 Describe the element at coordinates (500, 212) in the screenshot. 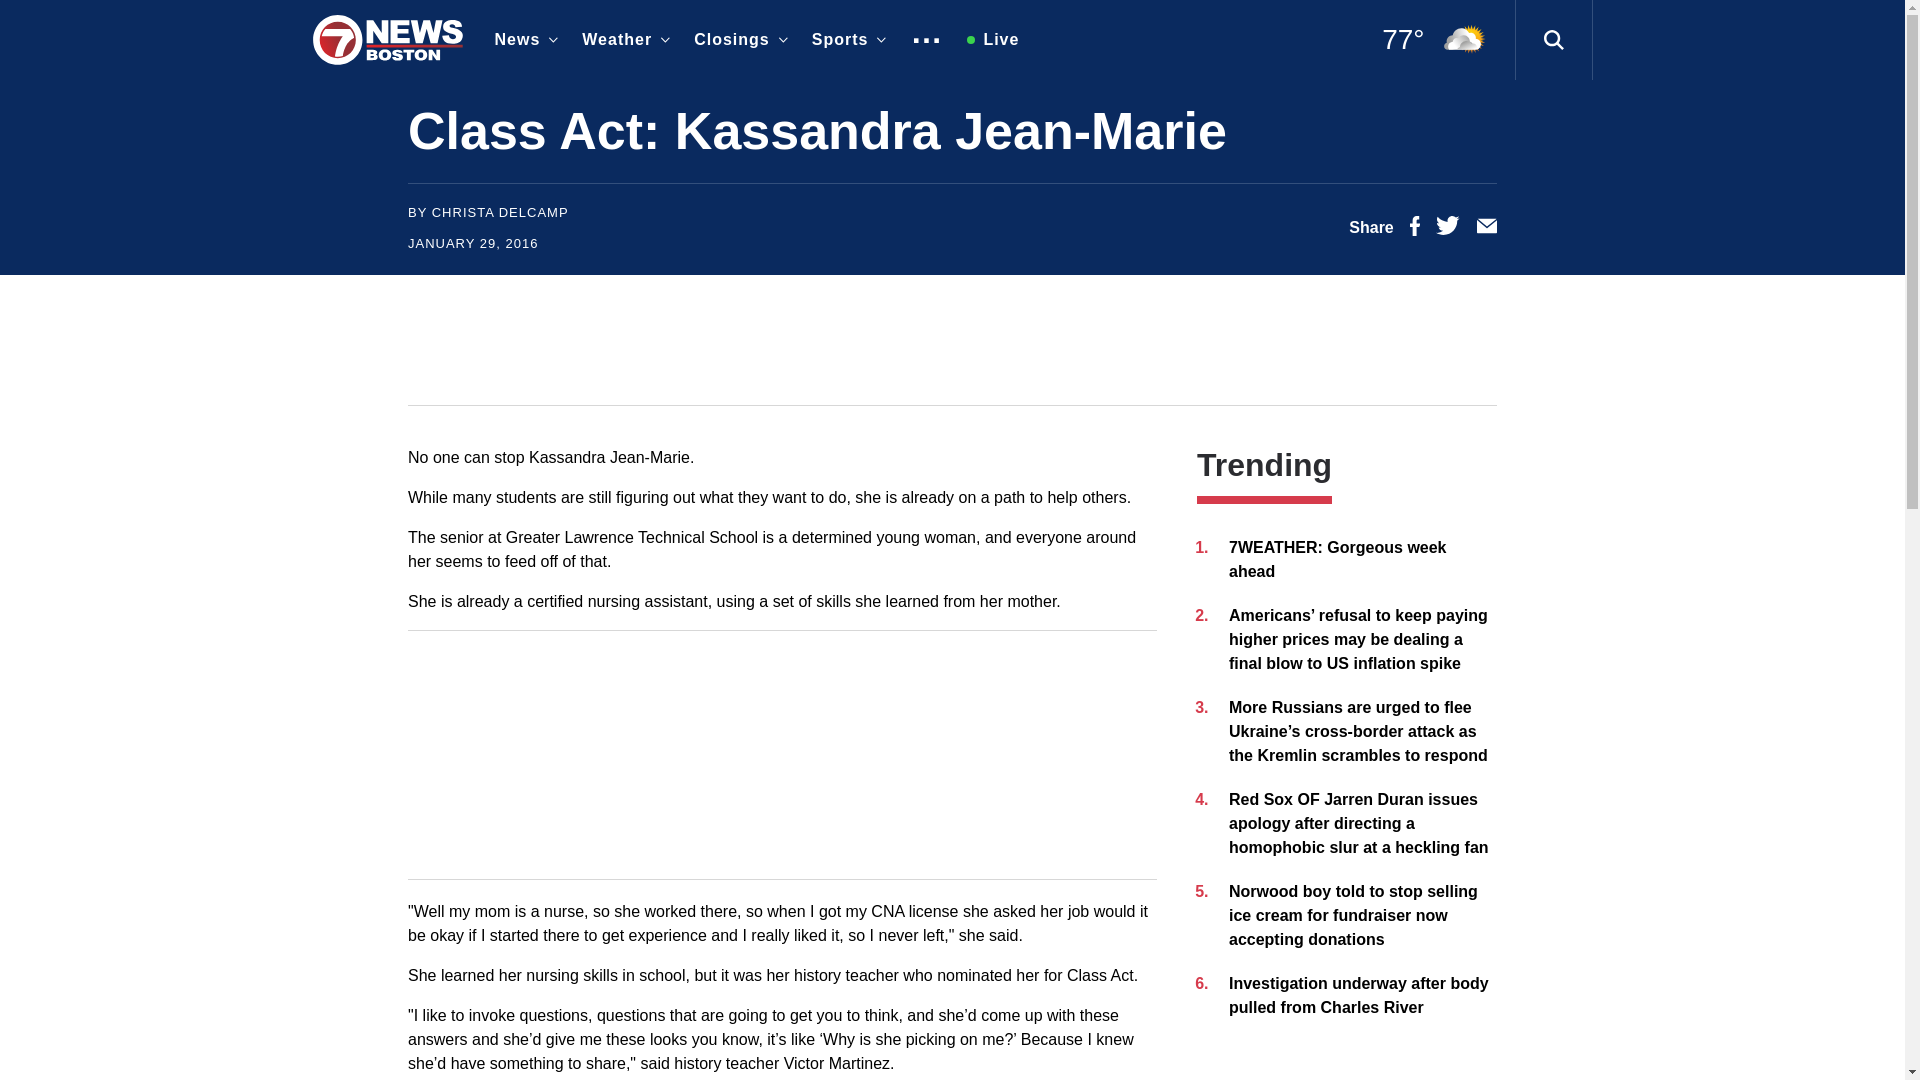

I see `Posts by Christa Delcamp` at that location.